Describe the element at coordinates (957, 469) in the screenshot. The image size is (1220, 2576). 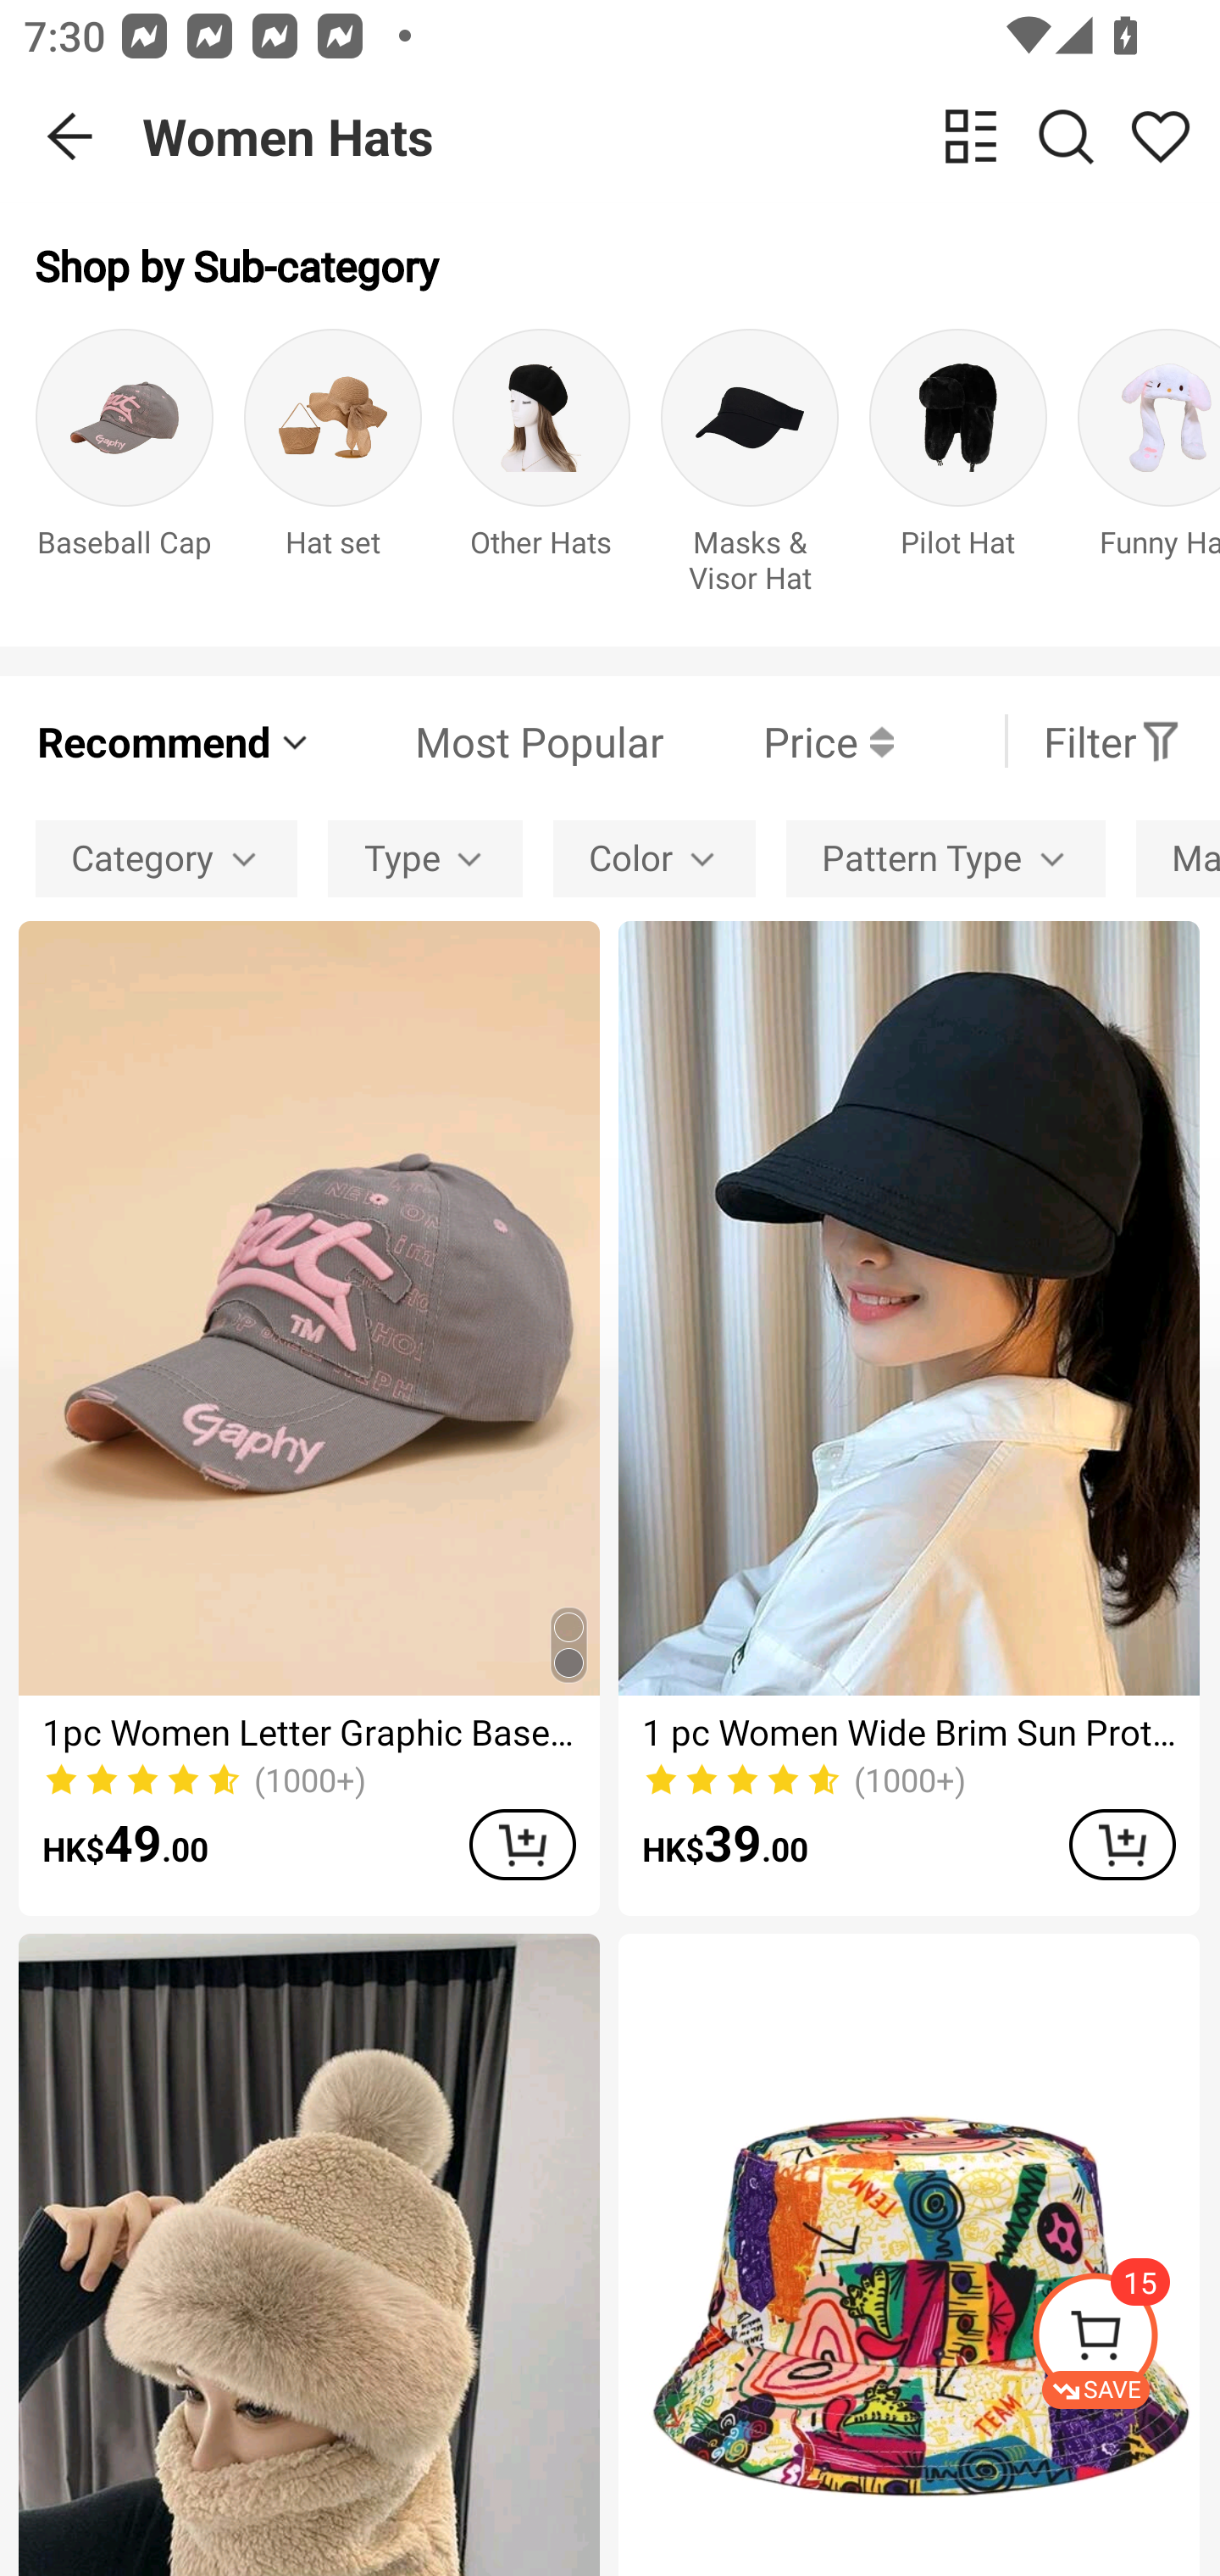
I see `Pilot Hat` at that location.